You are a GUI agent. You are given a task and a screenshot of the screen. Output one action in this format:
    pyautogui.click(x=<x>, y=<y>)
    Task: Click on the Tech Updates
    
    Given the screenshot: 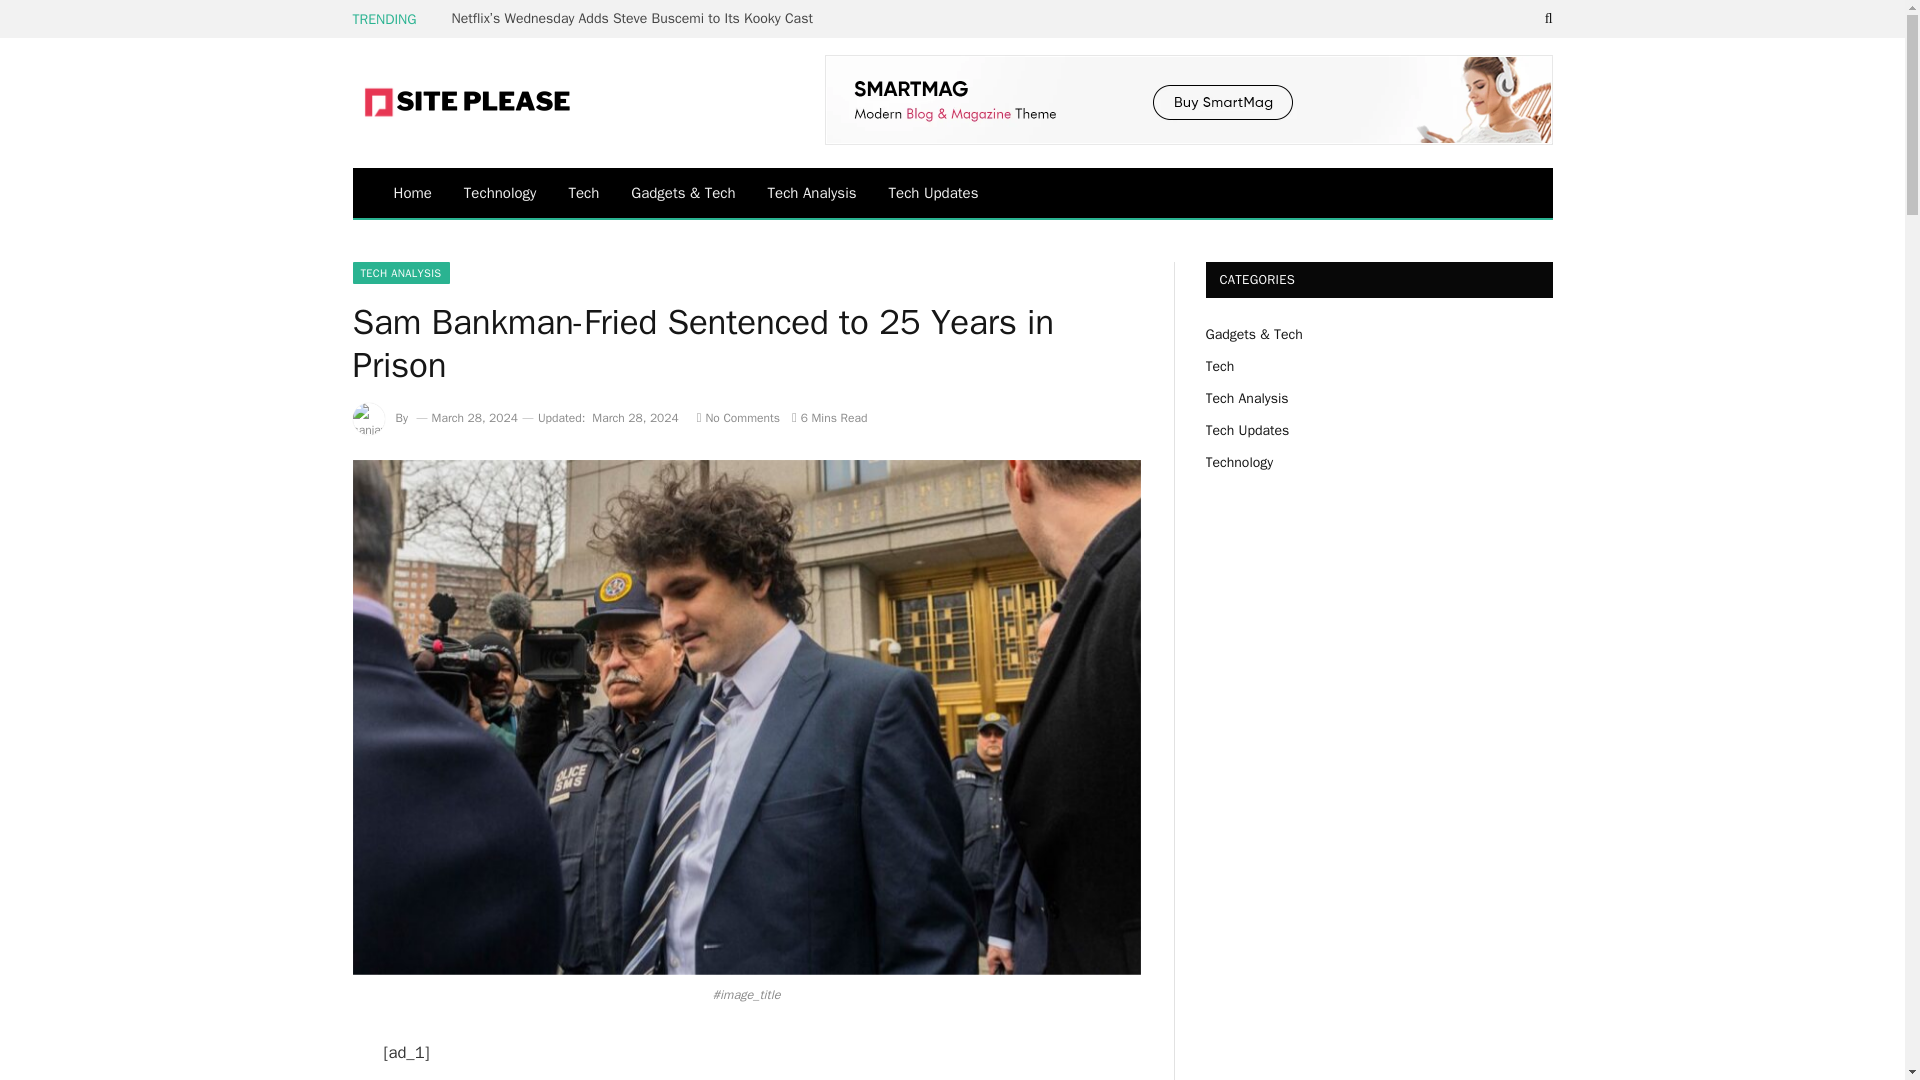 What is the action you would take?
    pyautogui.click(x=934, y=193)
    